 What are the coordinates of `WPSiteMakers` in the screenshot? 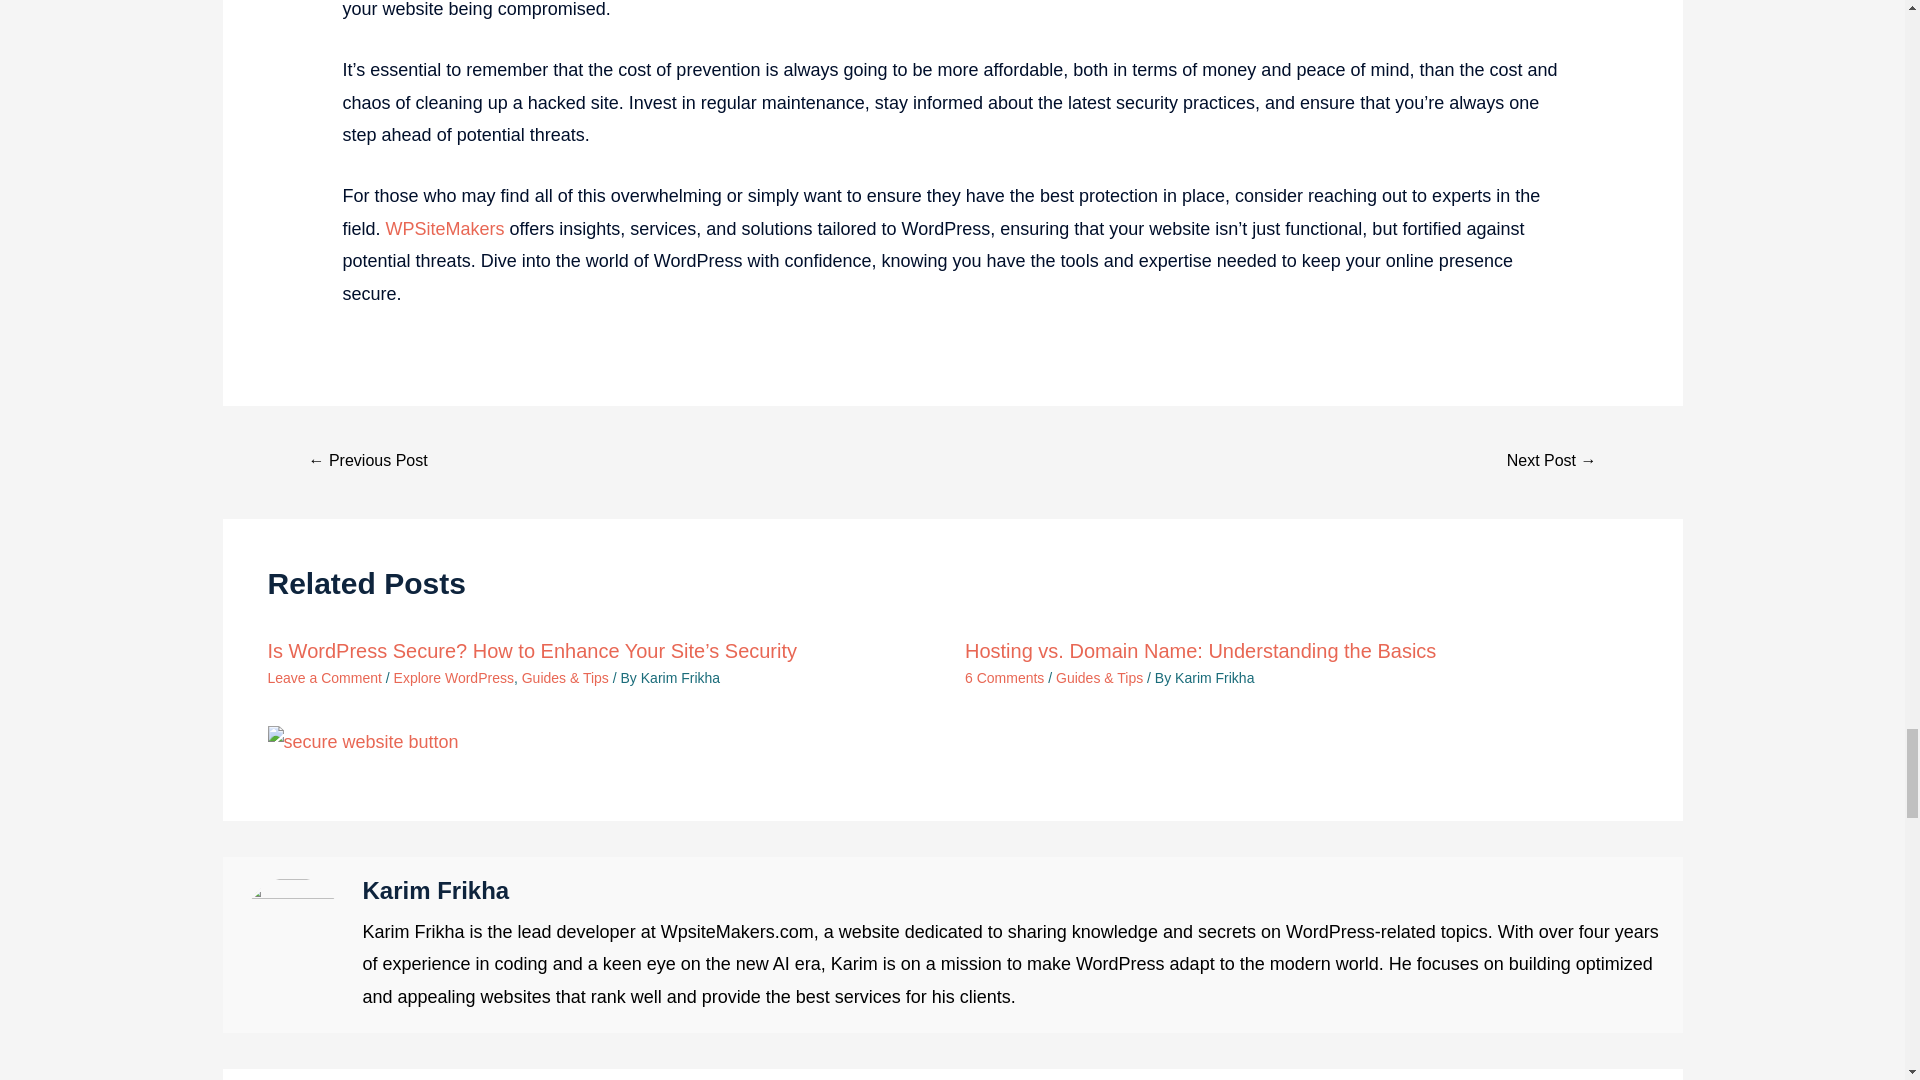 It's located at (444, 228).